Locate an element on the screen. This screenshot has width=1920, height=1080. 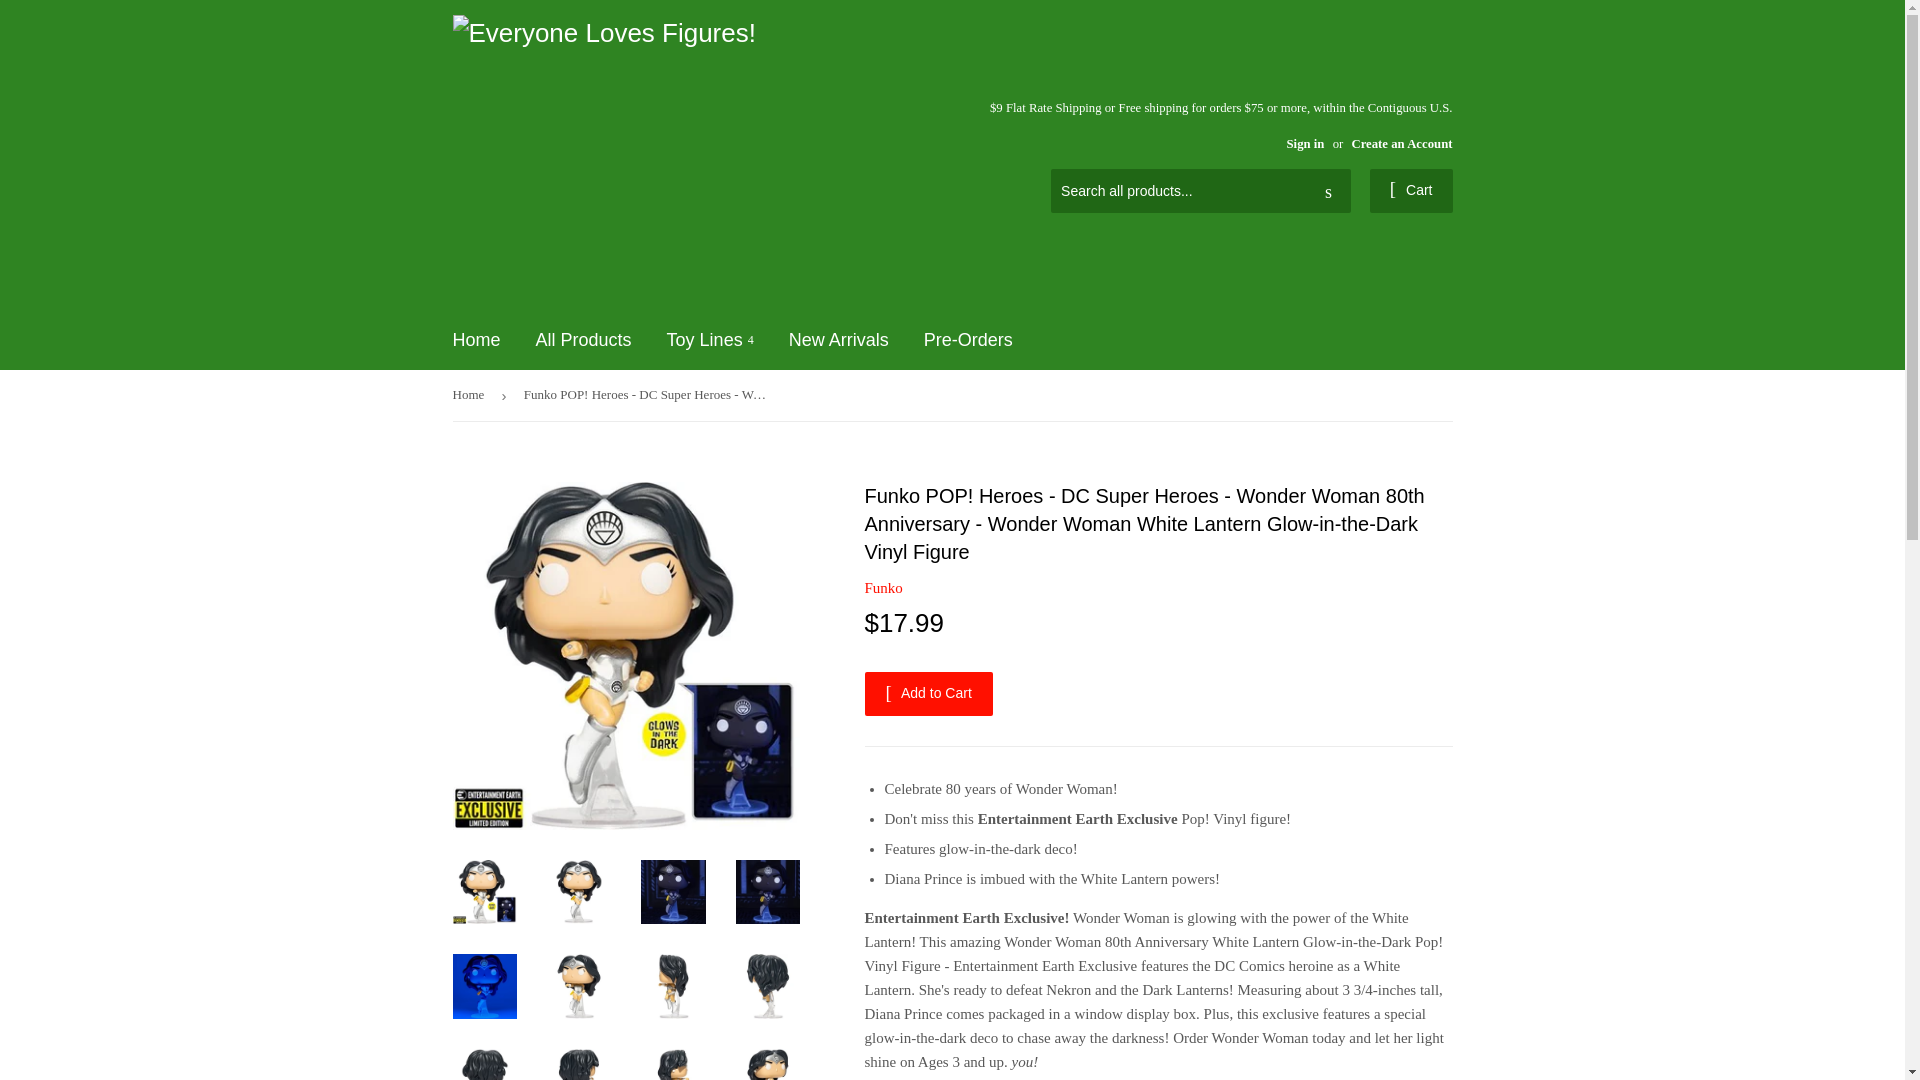
Funko is located at coordinates (883, 588).